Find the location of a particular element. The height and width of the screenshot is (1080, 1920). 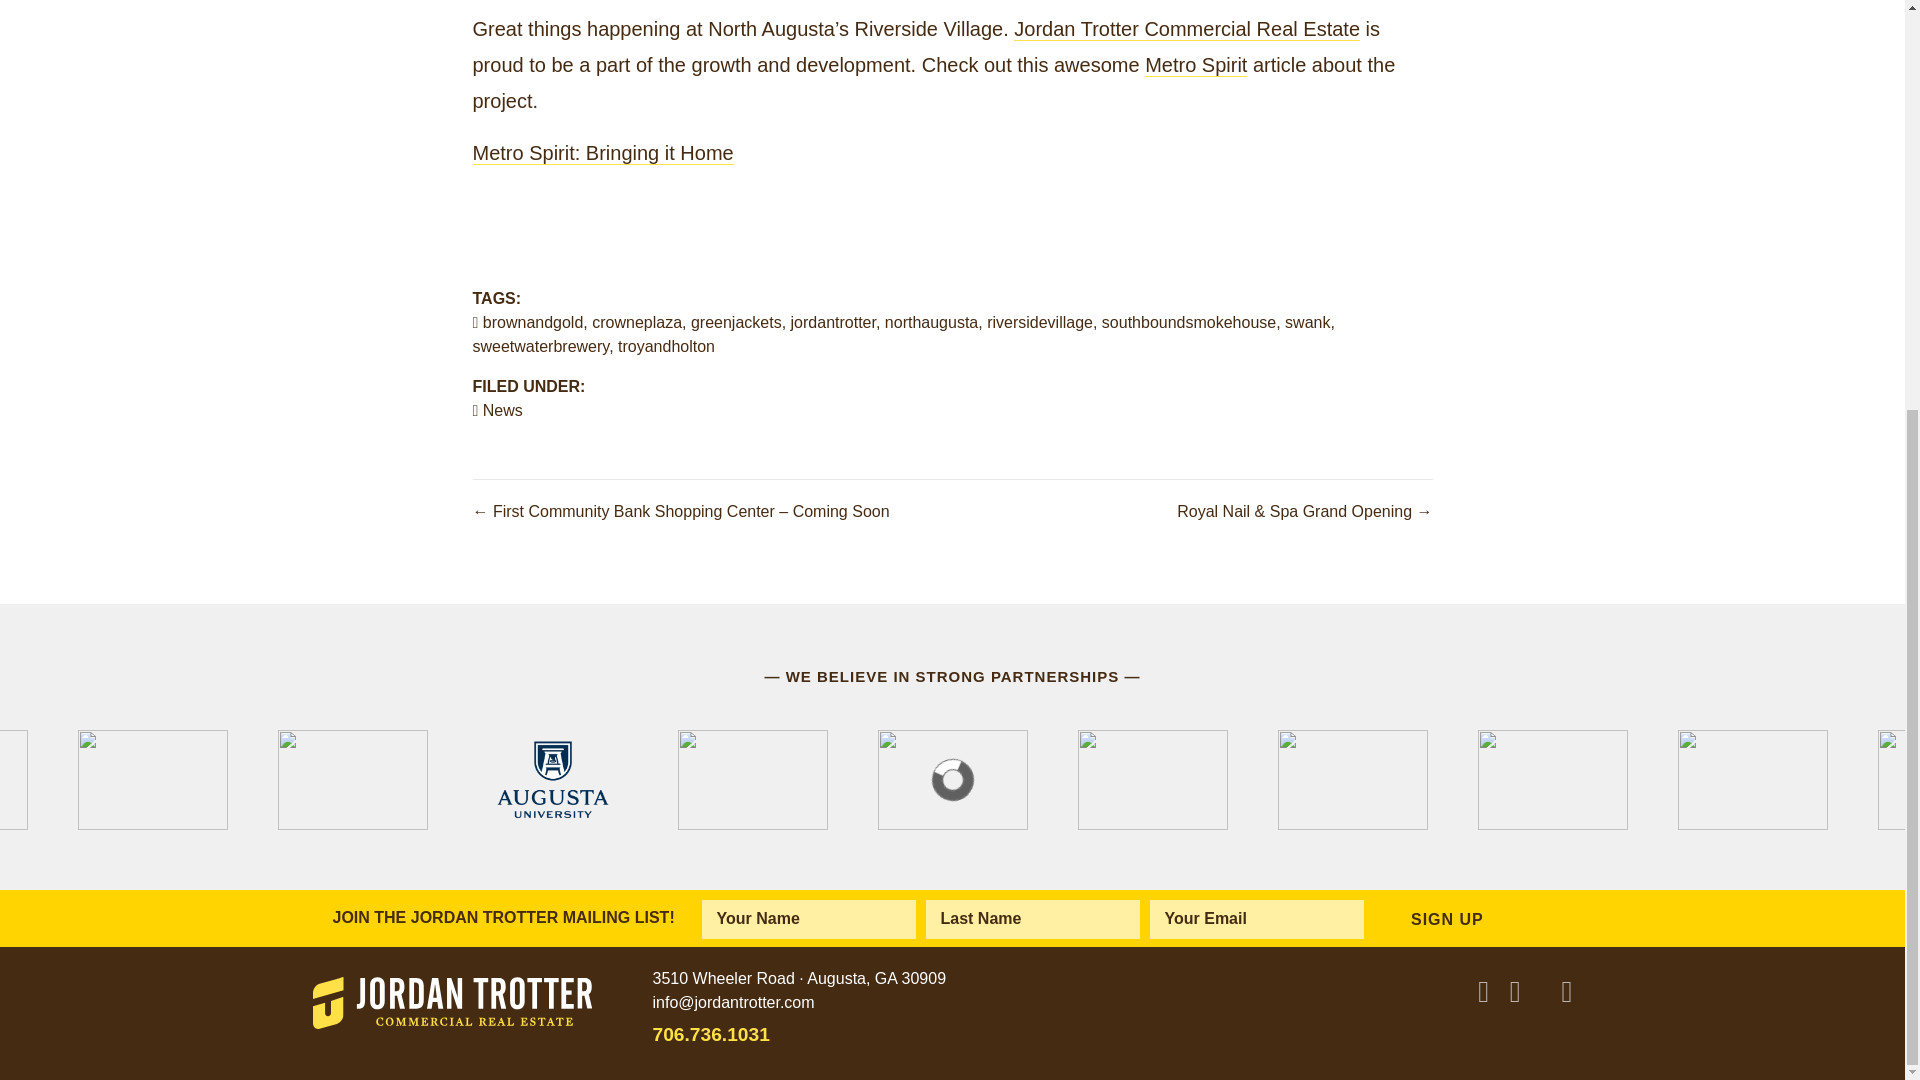

Jordan Trotter Commercial Real Estate is located at coordinates (1186, 30).